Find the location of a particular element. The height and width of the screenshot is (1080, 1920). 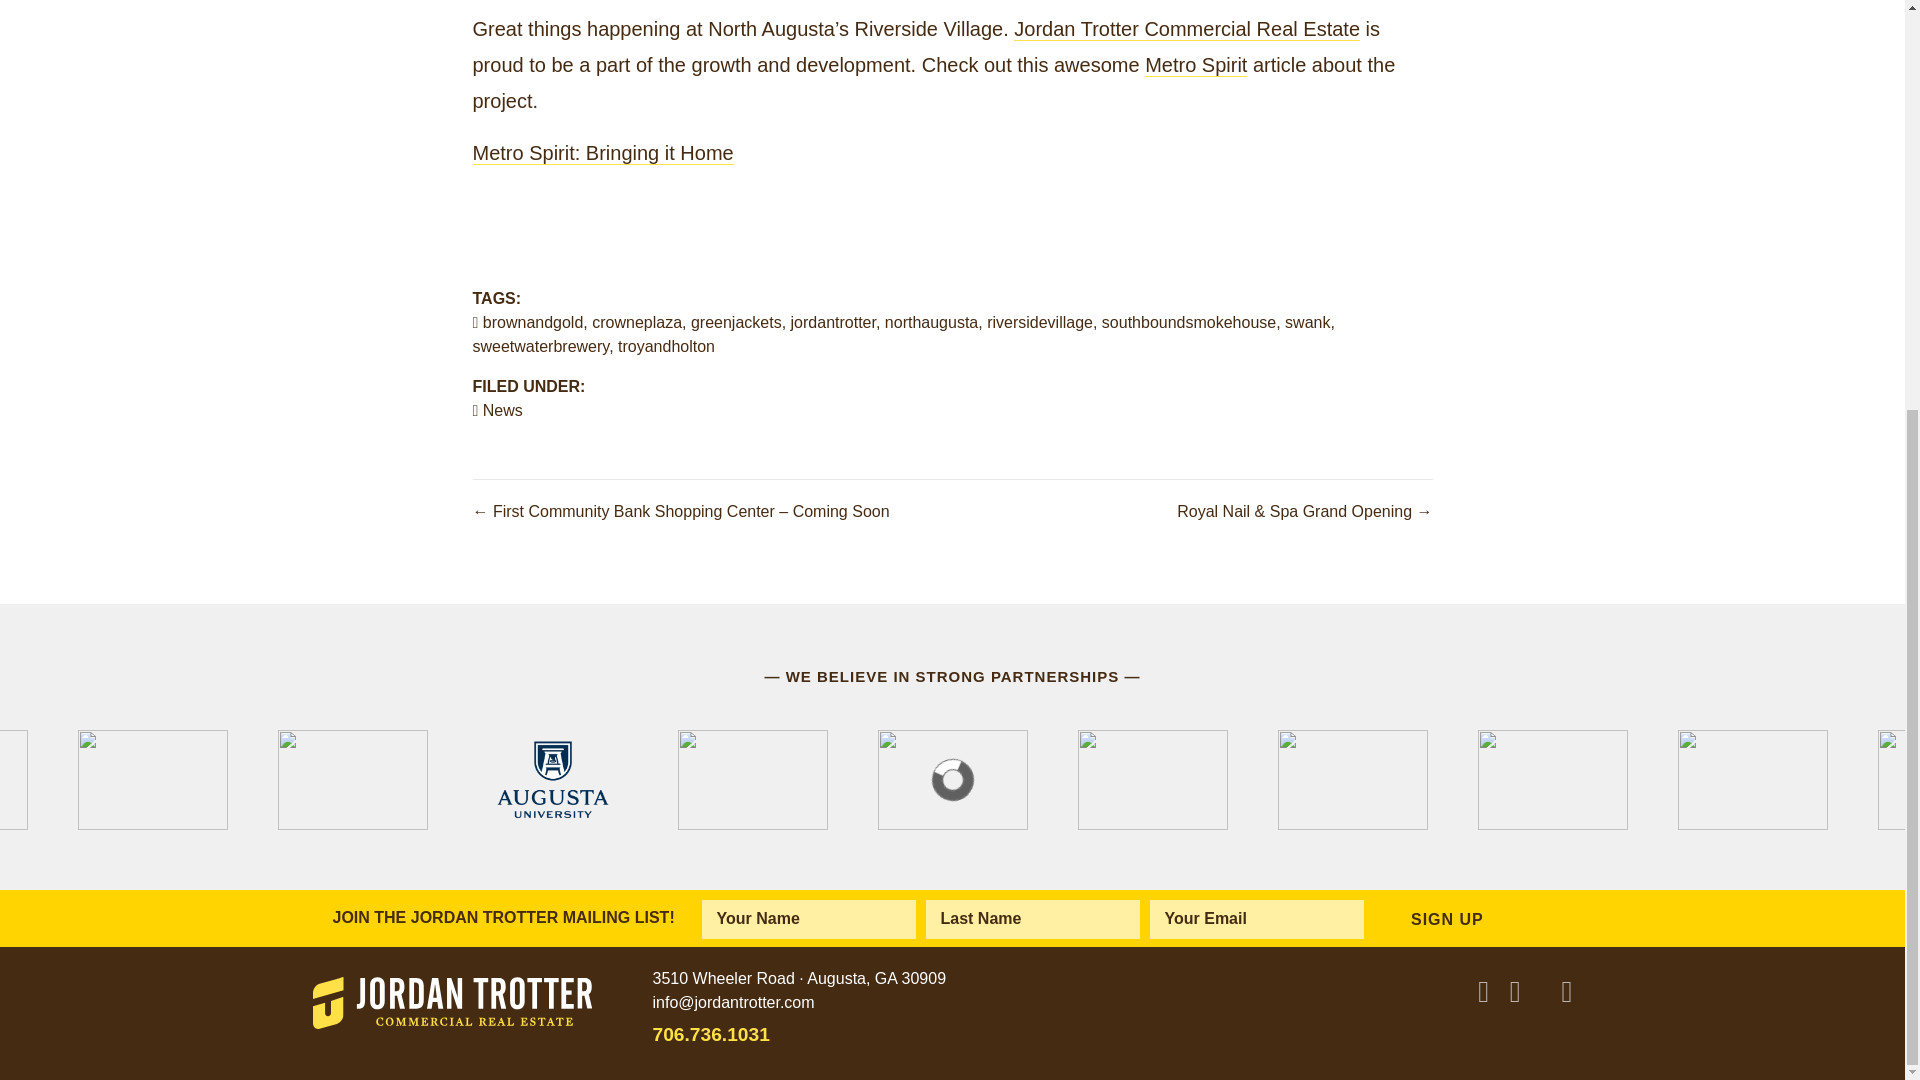

Jordan Trotter Commercial Real Estate is located at coordinates (1186, 30).